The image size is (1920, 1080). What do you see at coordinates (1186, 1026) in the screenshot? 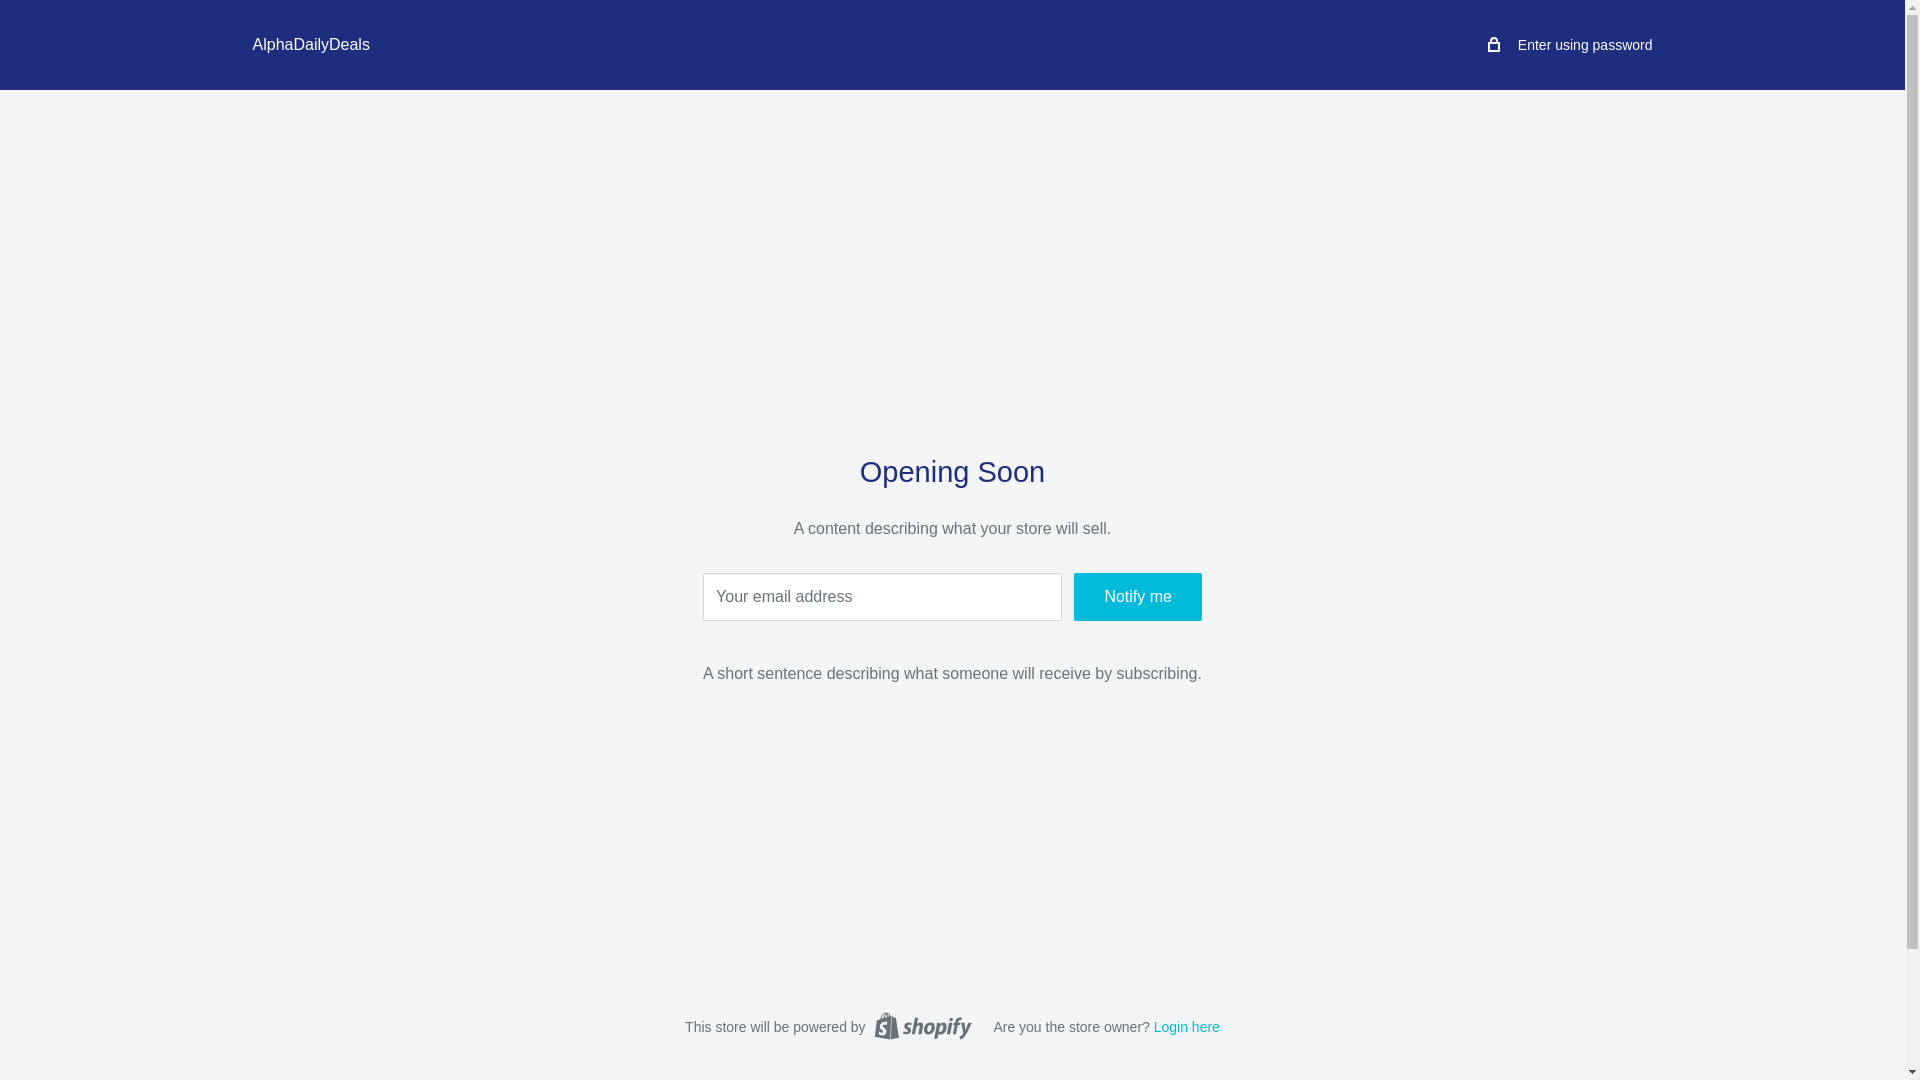
I see `Login here` at bounding box center [1186, 1026].